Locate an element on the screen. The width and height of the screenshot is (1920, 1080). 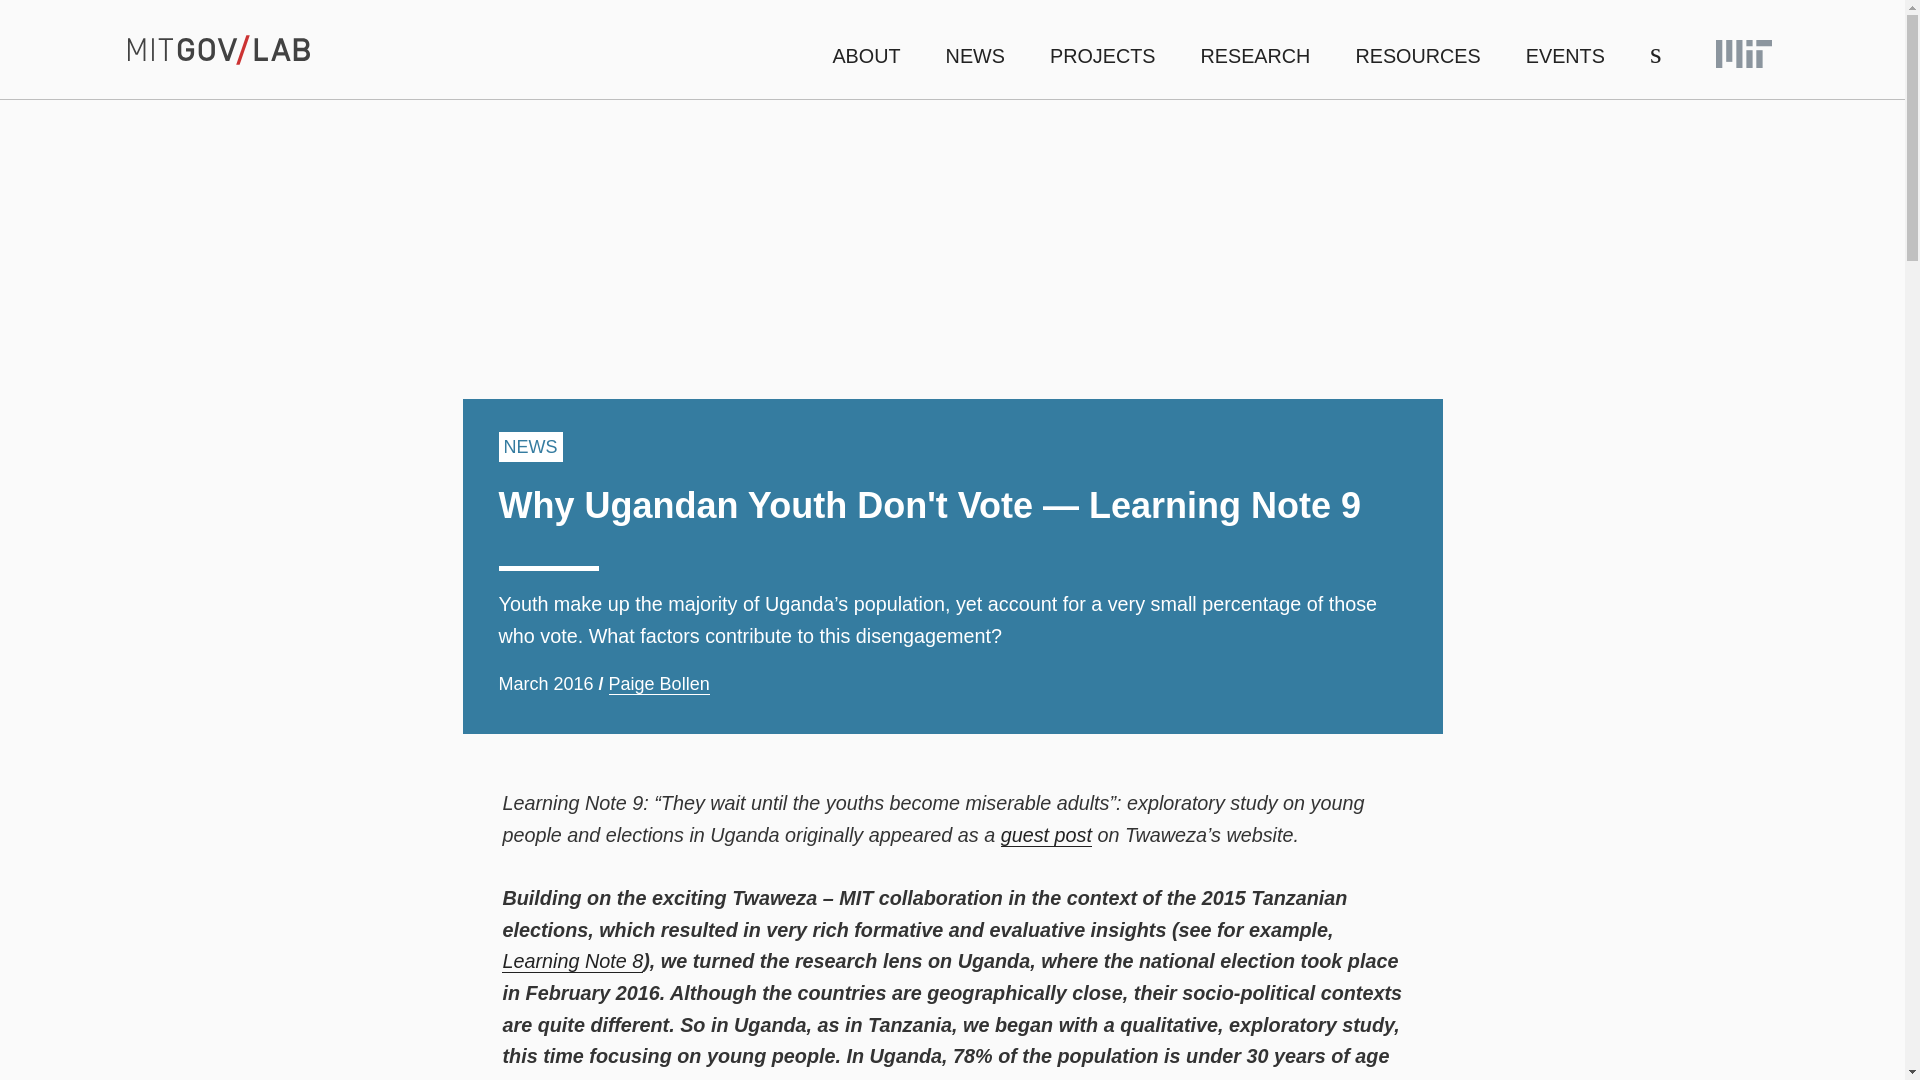
Paige Bollen is located at coordinates (659, 684).